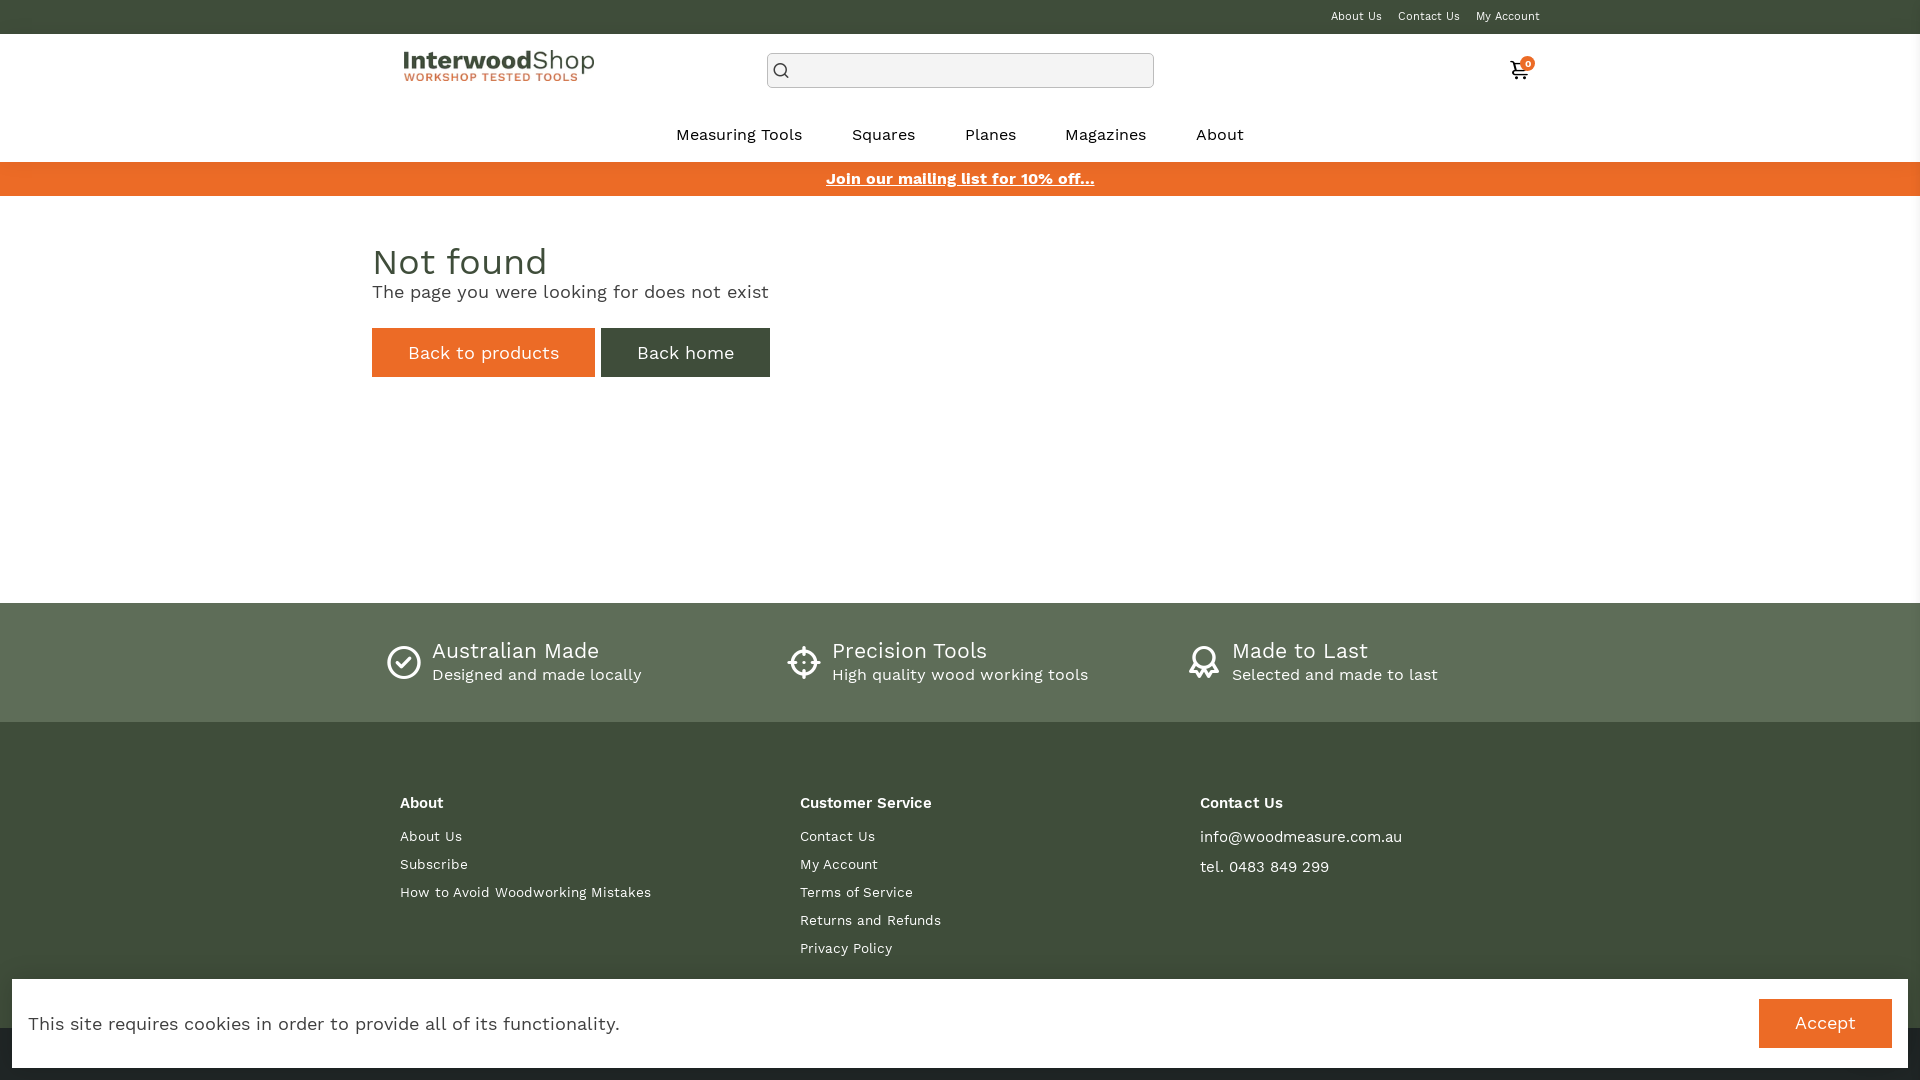 This screenshot has width=1920, height=1080. What do you see at coordinates (1429, 17) in the screenshot?
I see `Contact Us` at bounding box center [1429, 17].